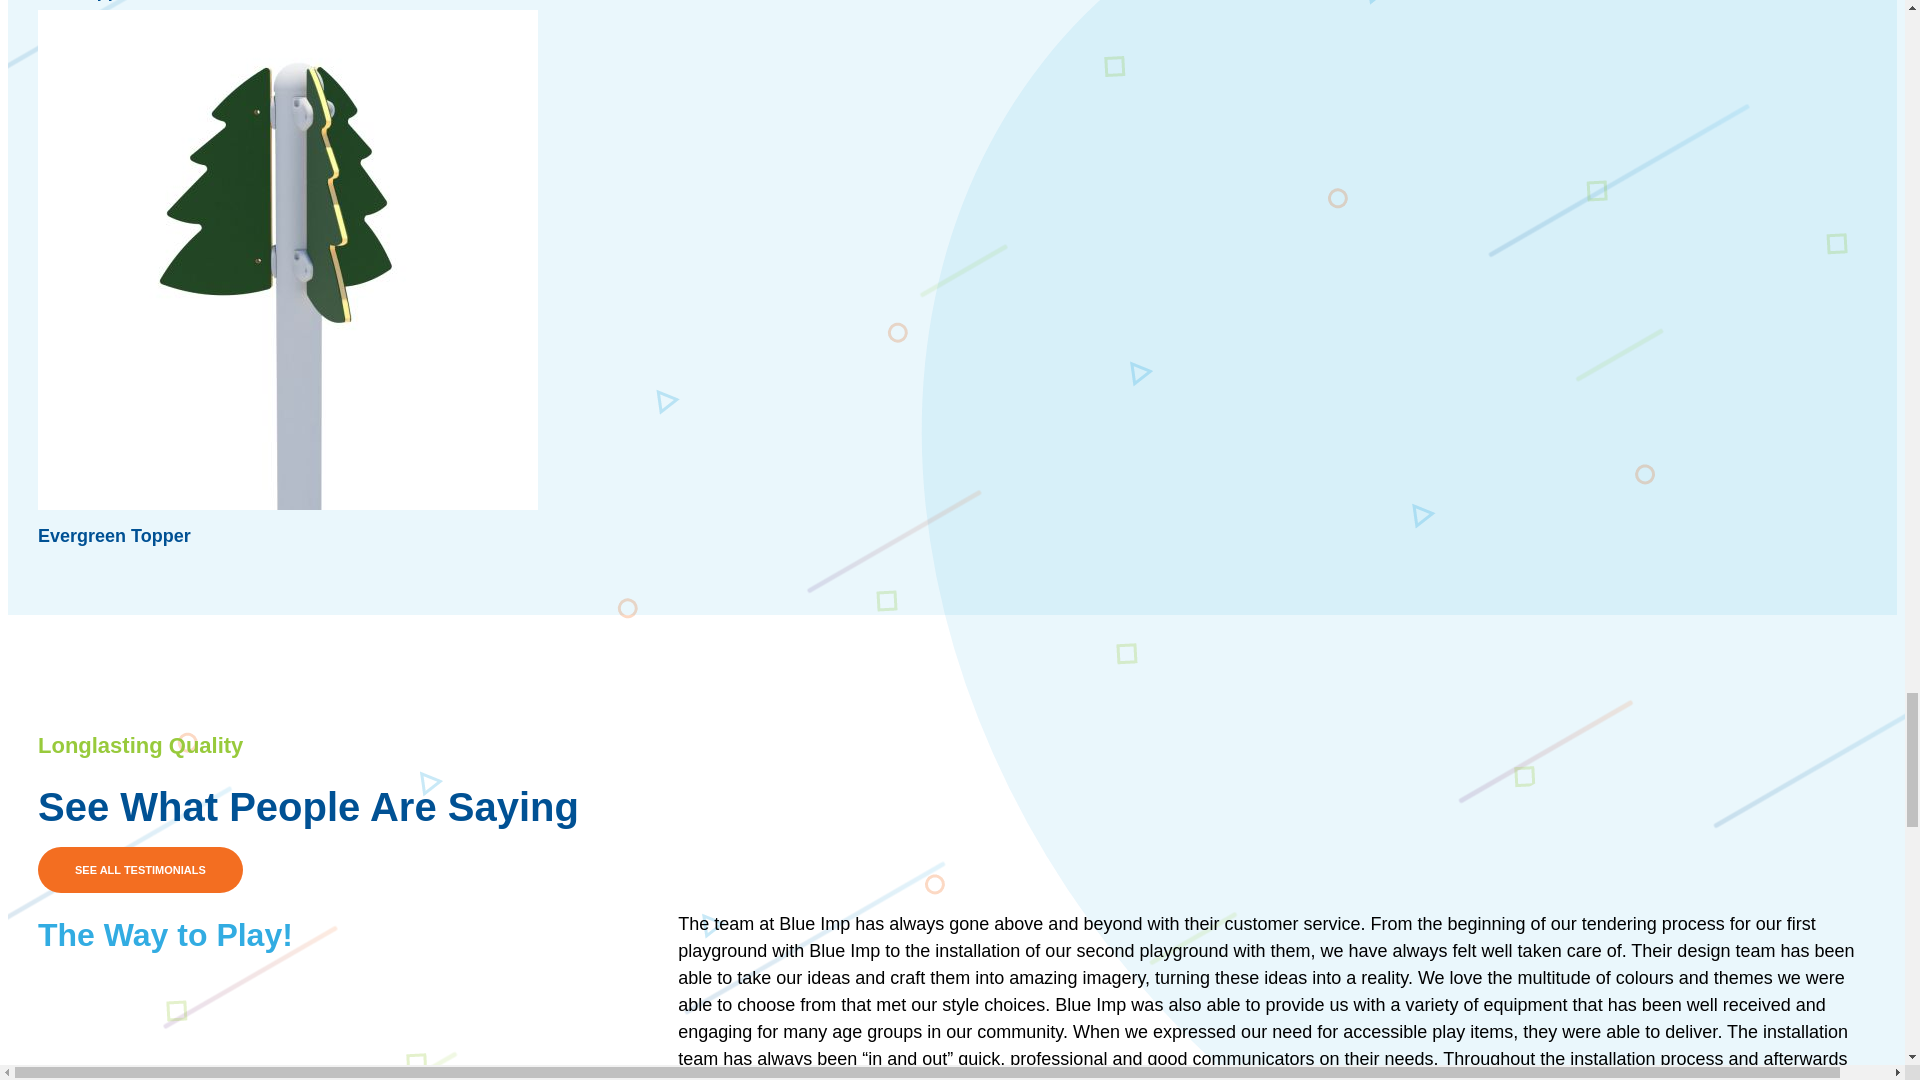  I want to click on Outta This World Playground Sale, so click(1162, 1030).